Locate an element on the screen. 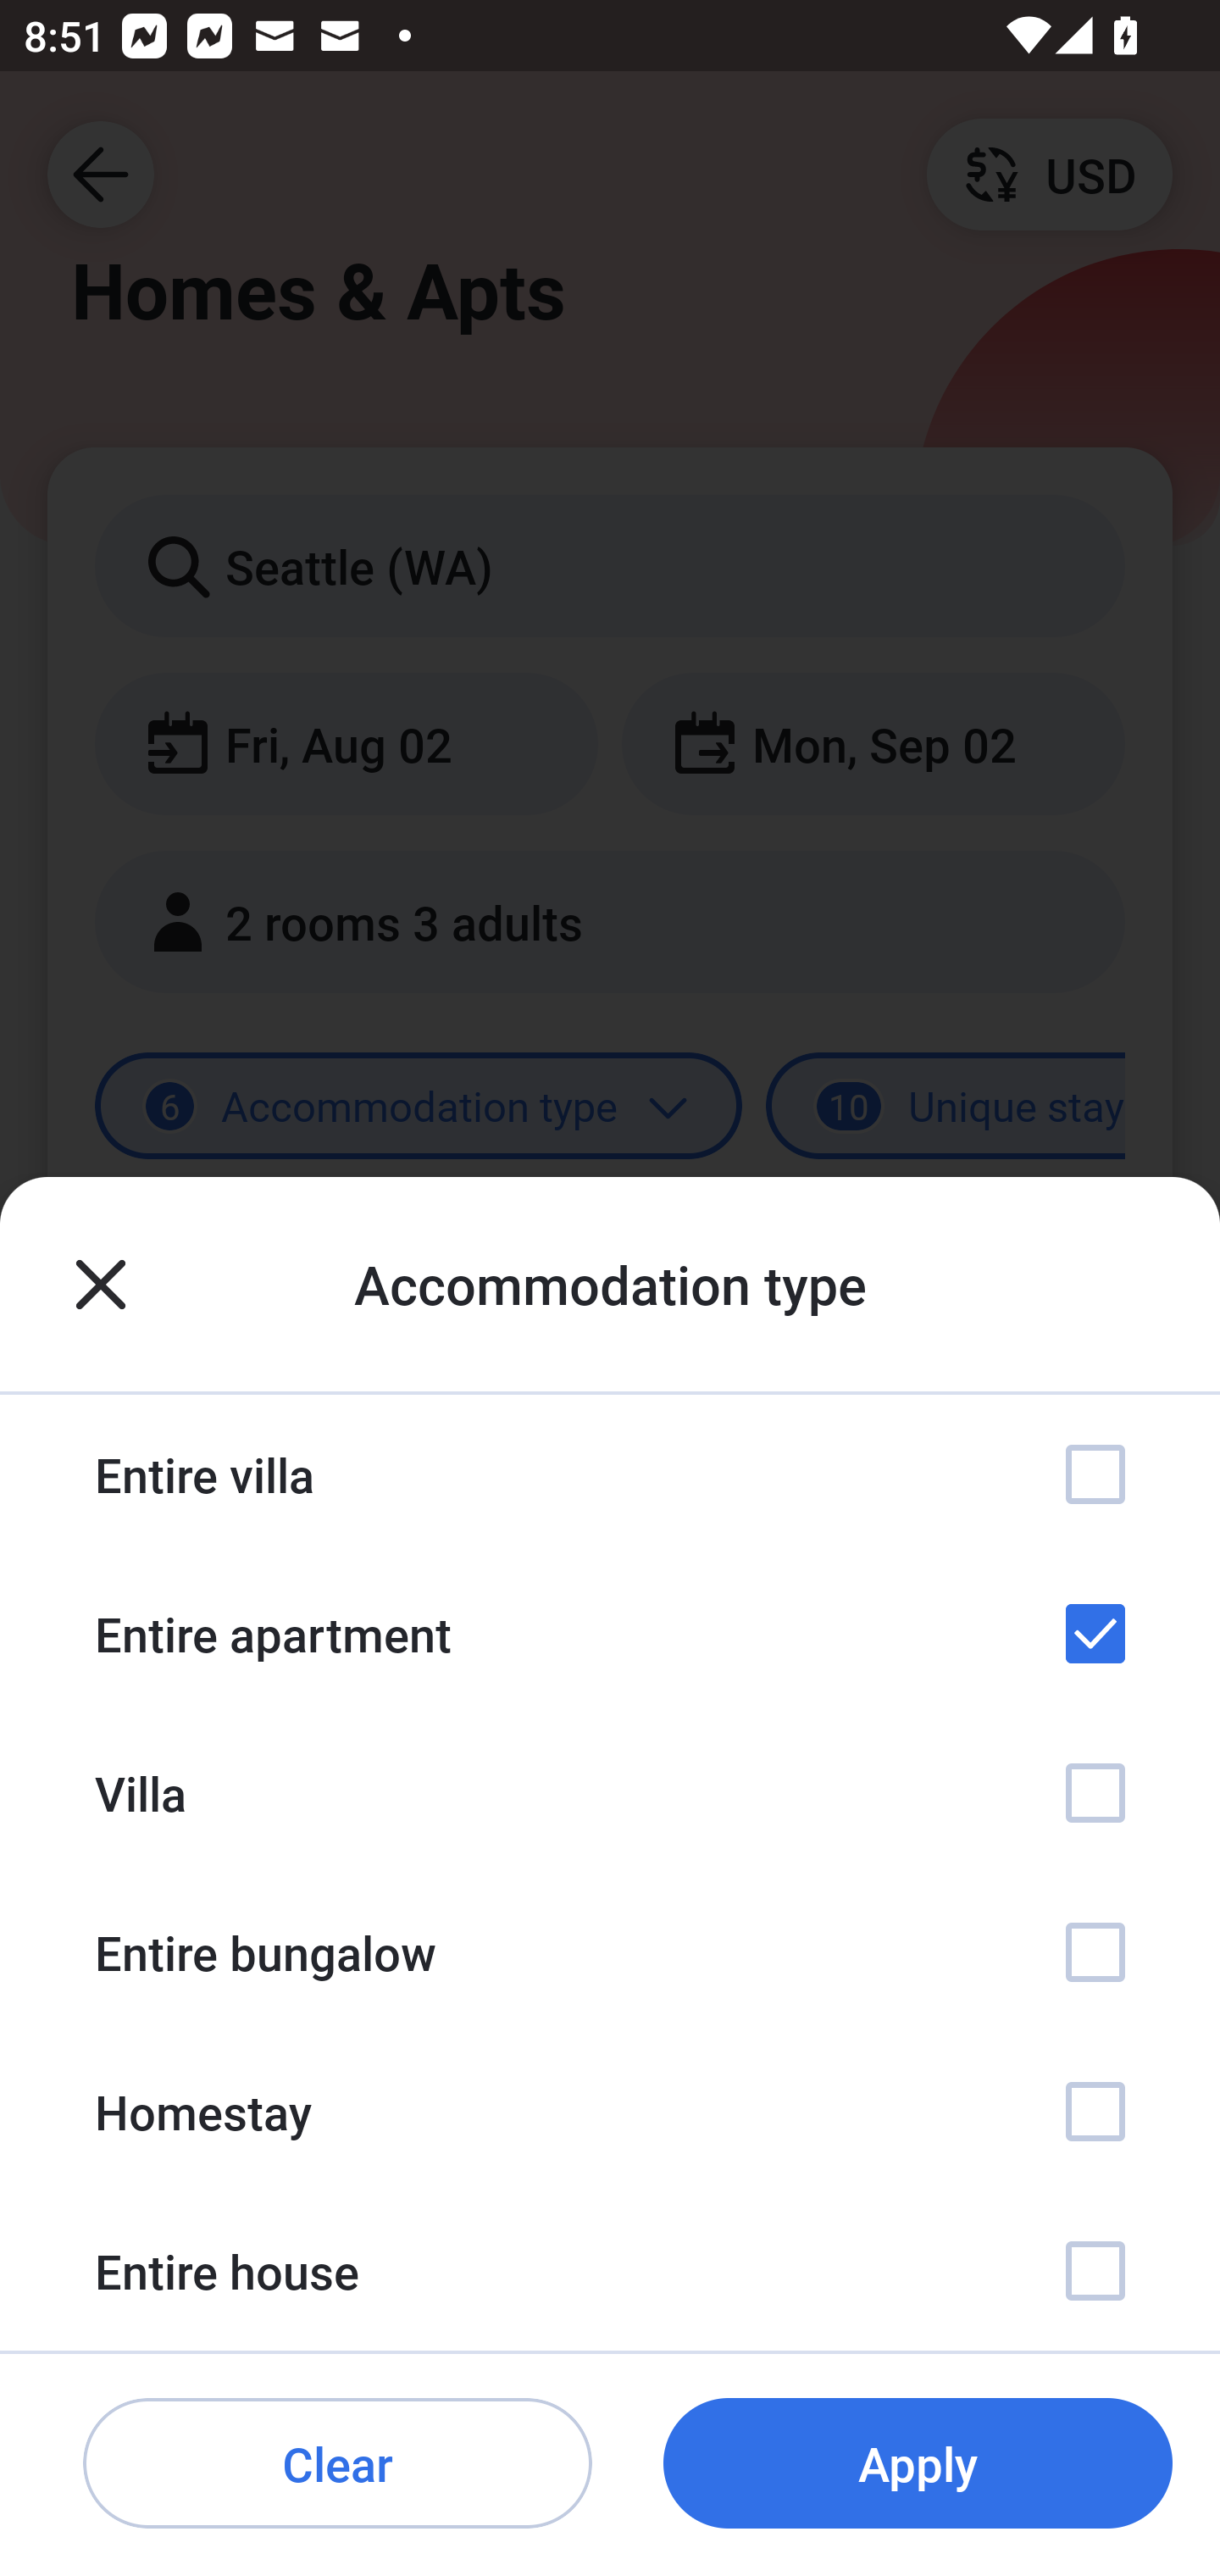 The width and height of the screenshot is (1220, 2576). Homestay is located at coordinates (610, 2110).